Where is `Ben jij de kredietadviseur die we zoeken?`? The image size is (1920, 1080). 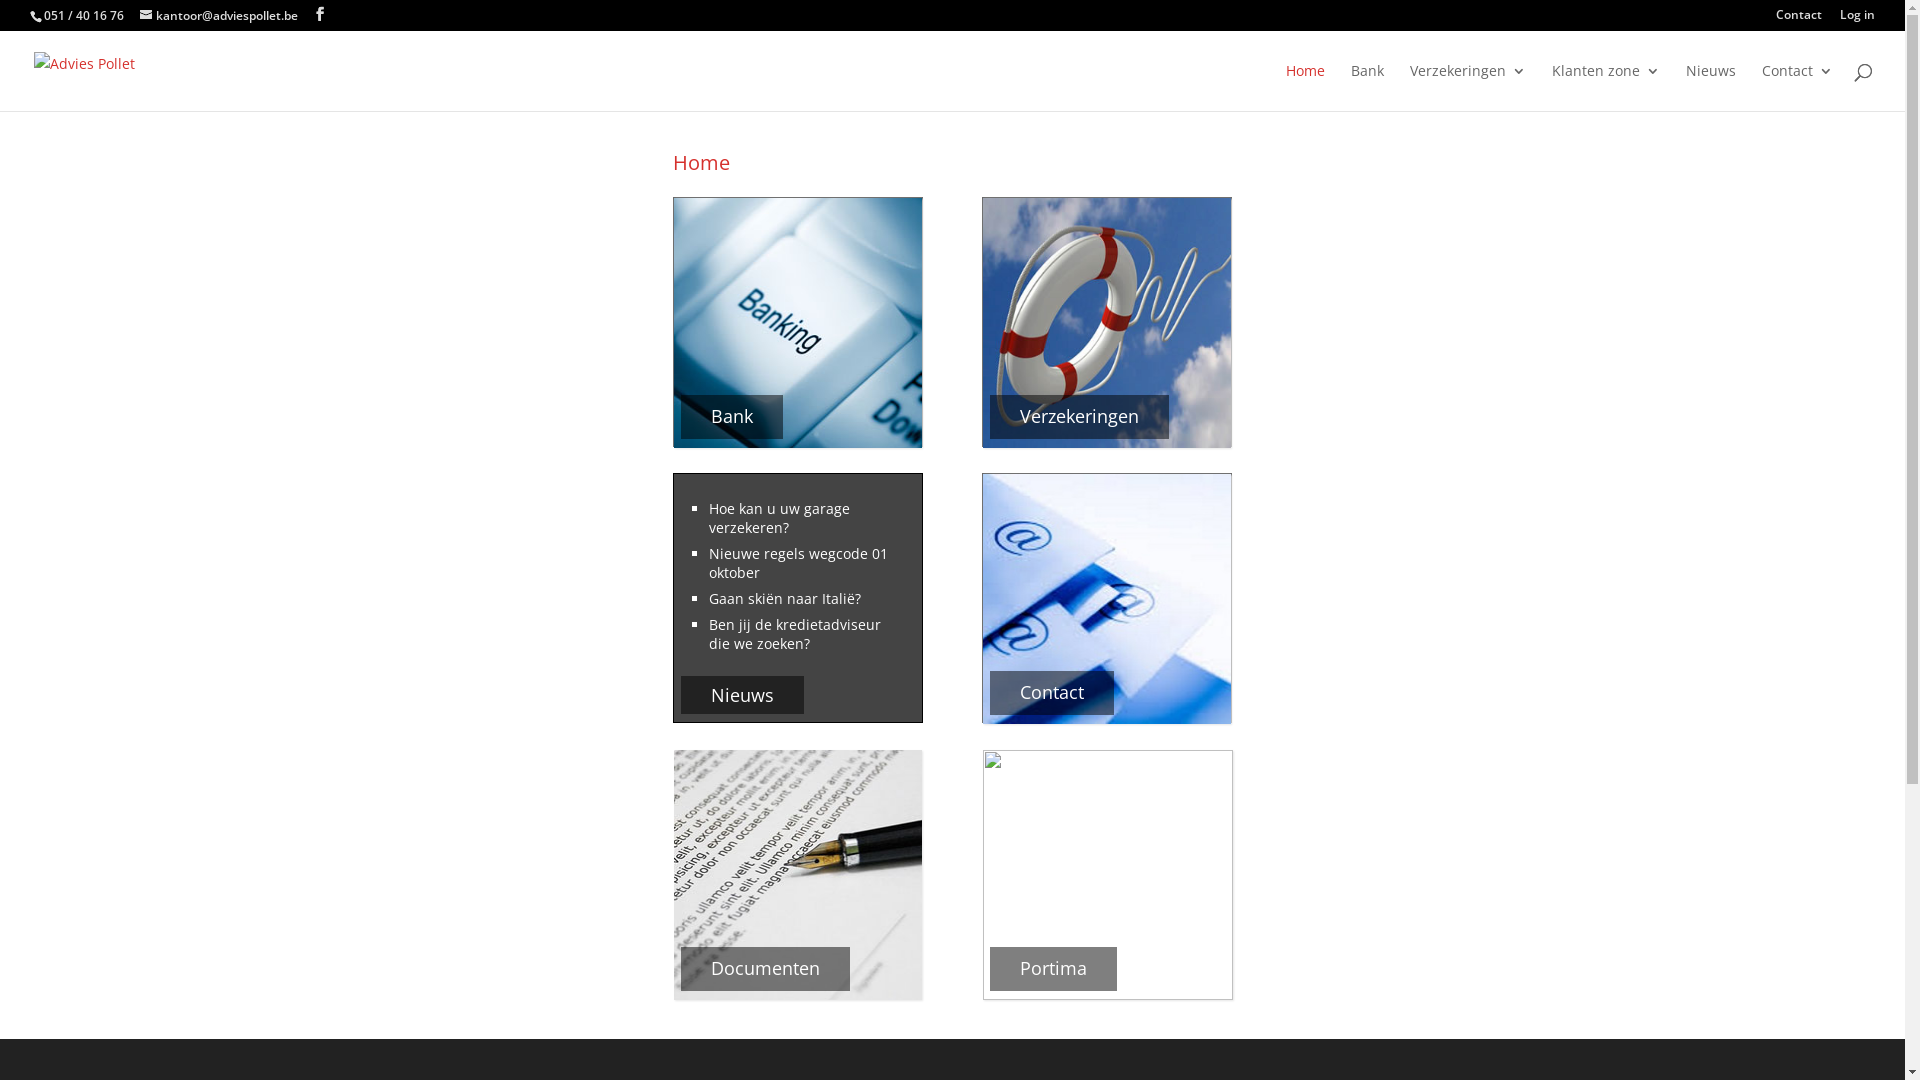 Ben jij de kredietadviseur die we zoeken? is located at coordinates (795, 634).